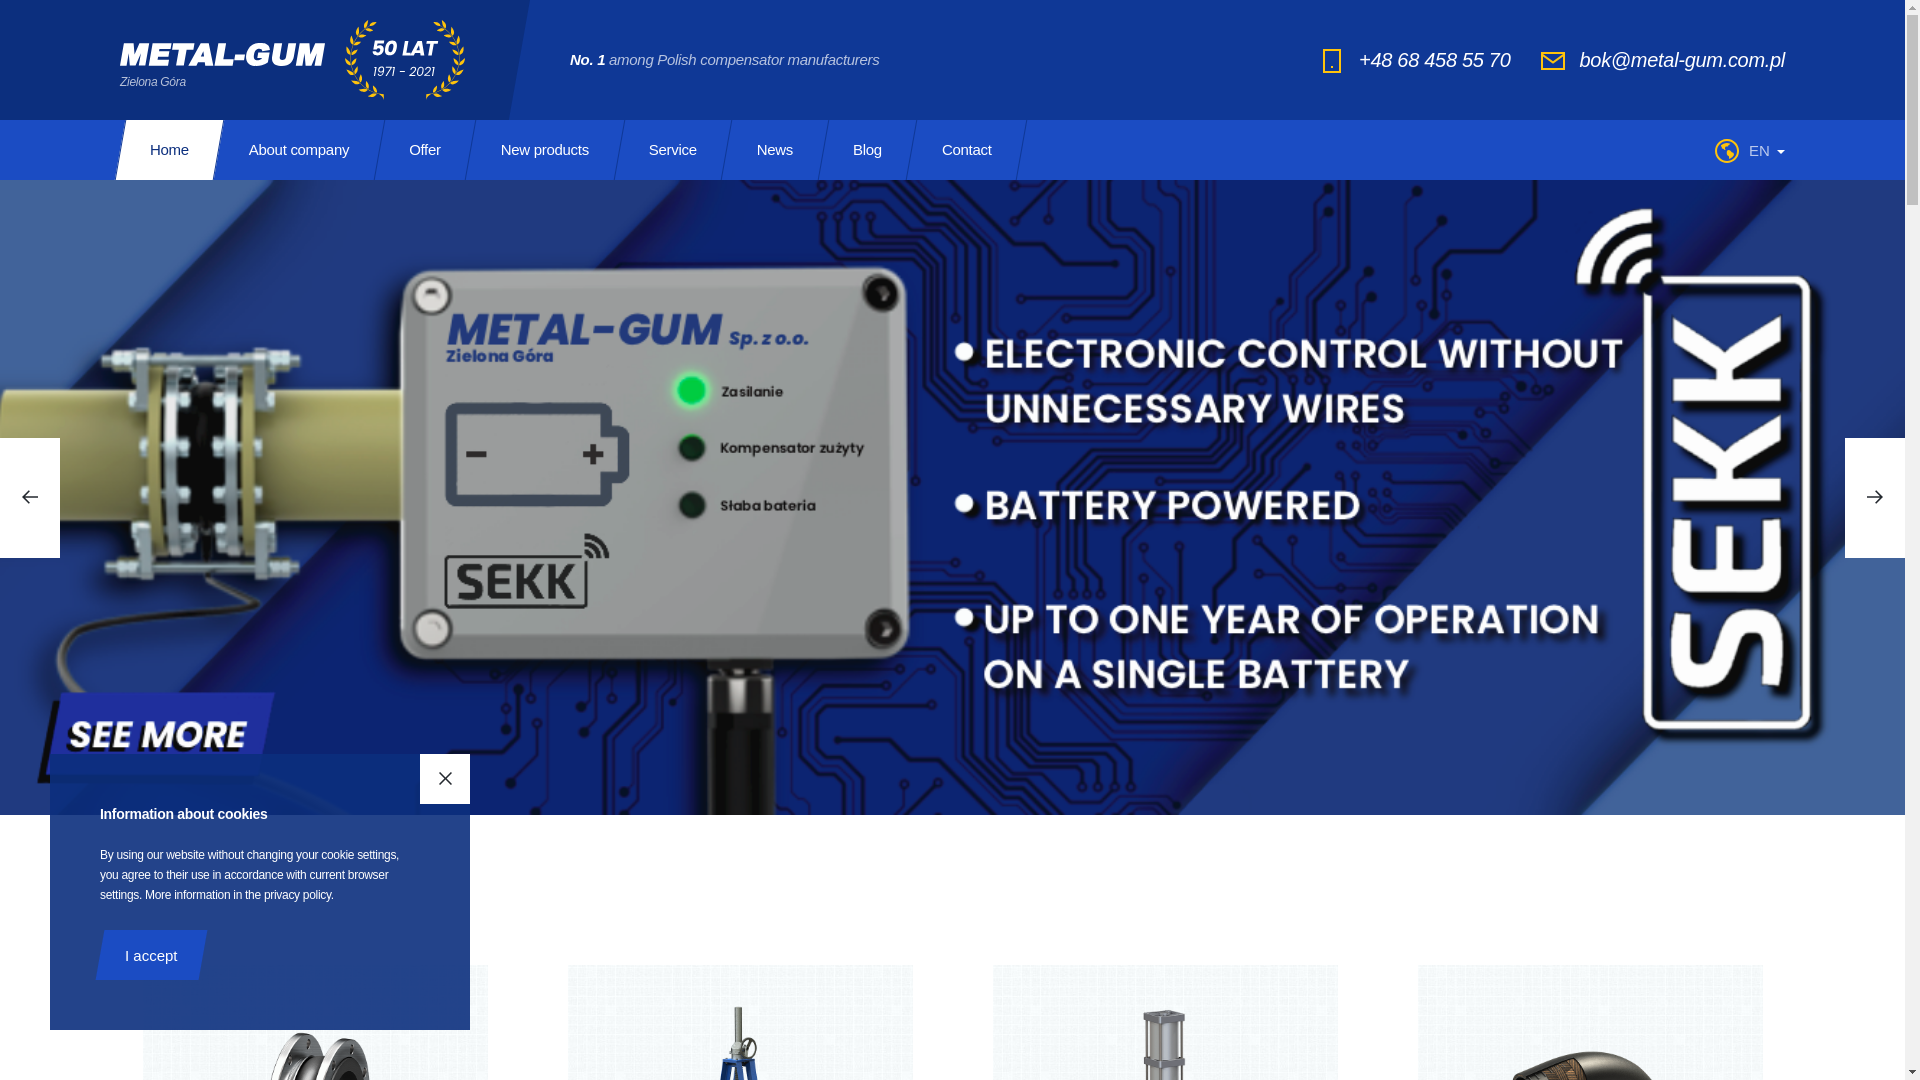  I want to click on Home, so click(168, 150).